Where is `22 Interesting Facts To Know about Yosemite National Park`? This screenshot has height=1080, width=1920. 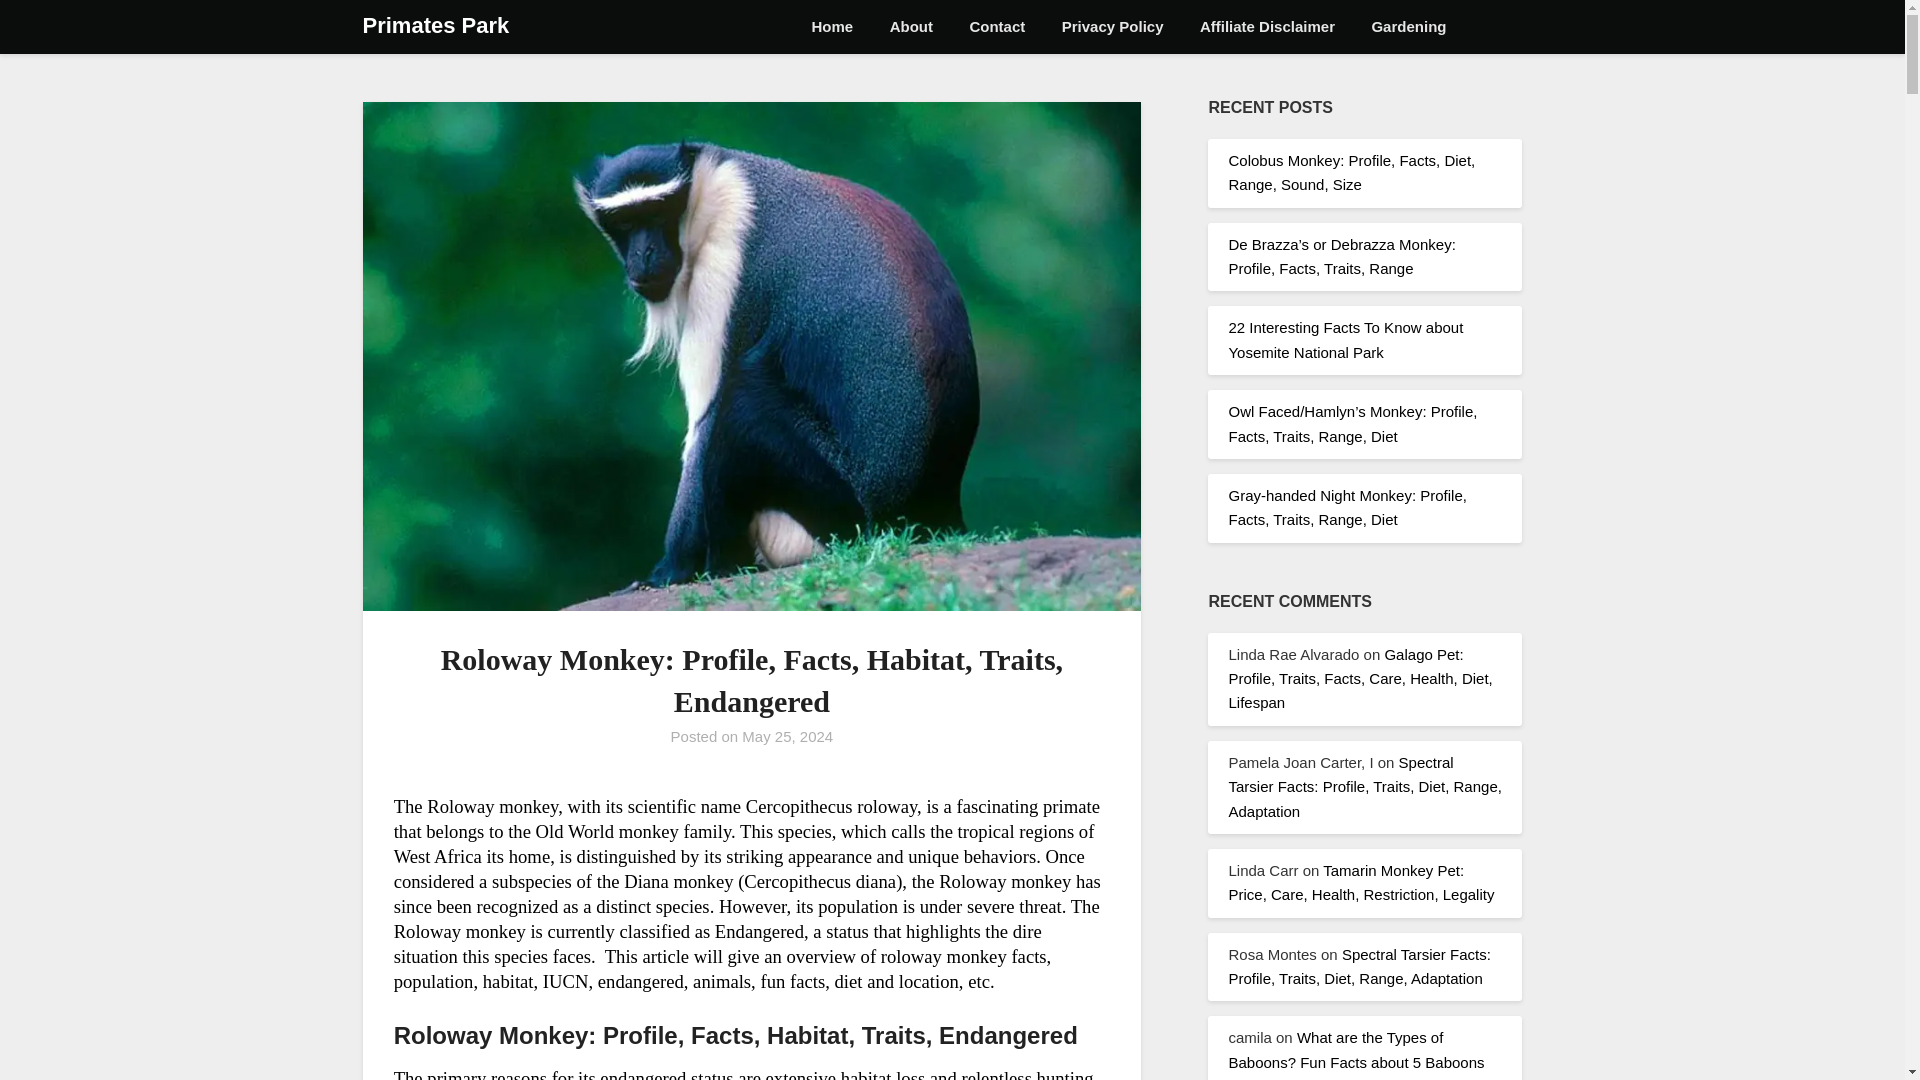
22 Interesting Facts To Know about Yosemite National Park is located at coordinates (1346, 338).